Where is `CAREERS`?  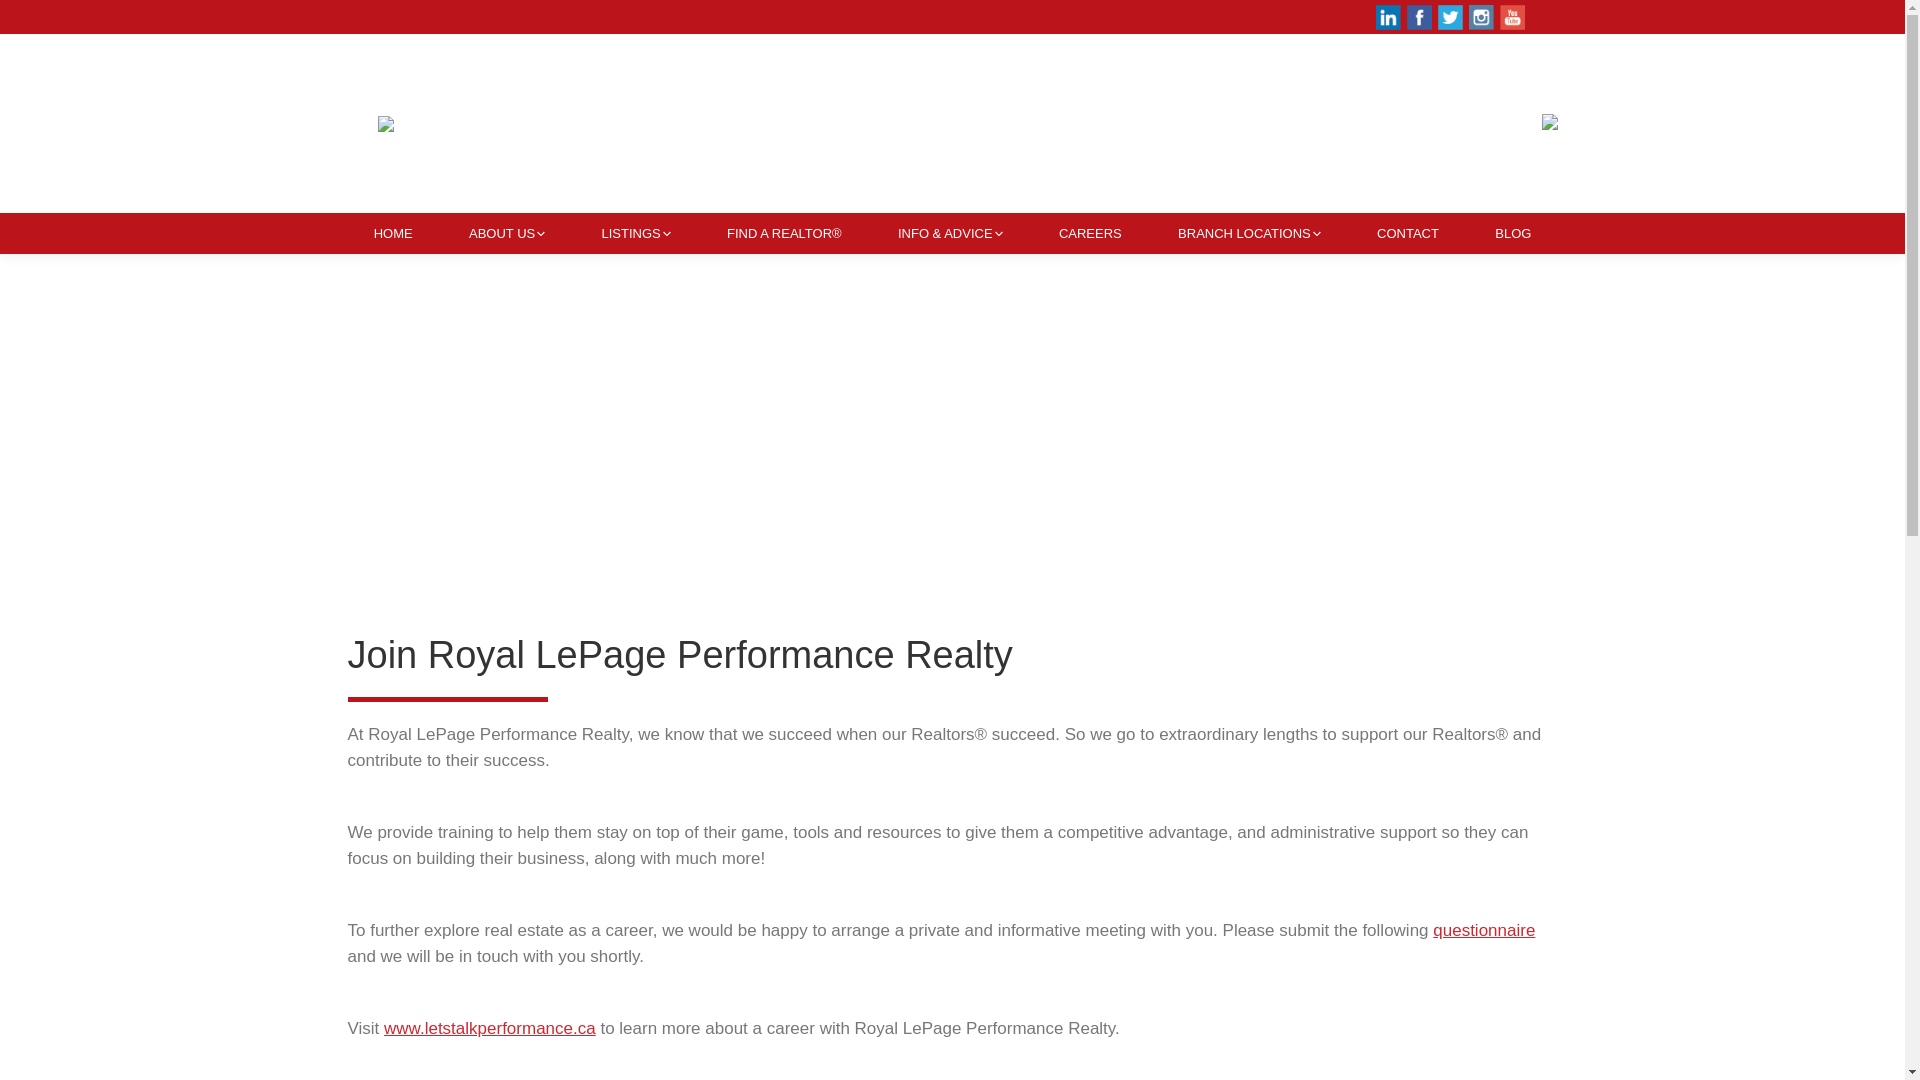 CAREERS is located at coordinates (1090, 233).